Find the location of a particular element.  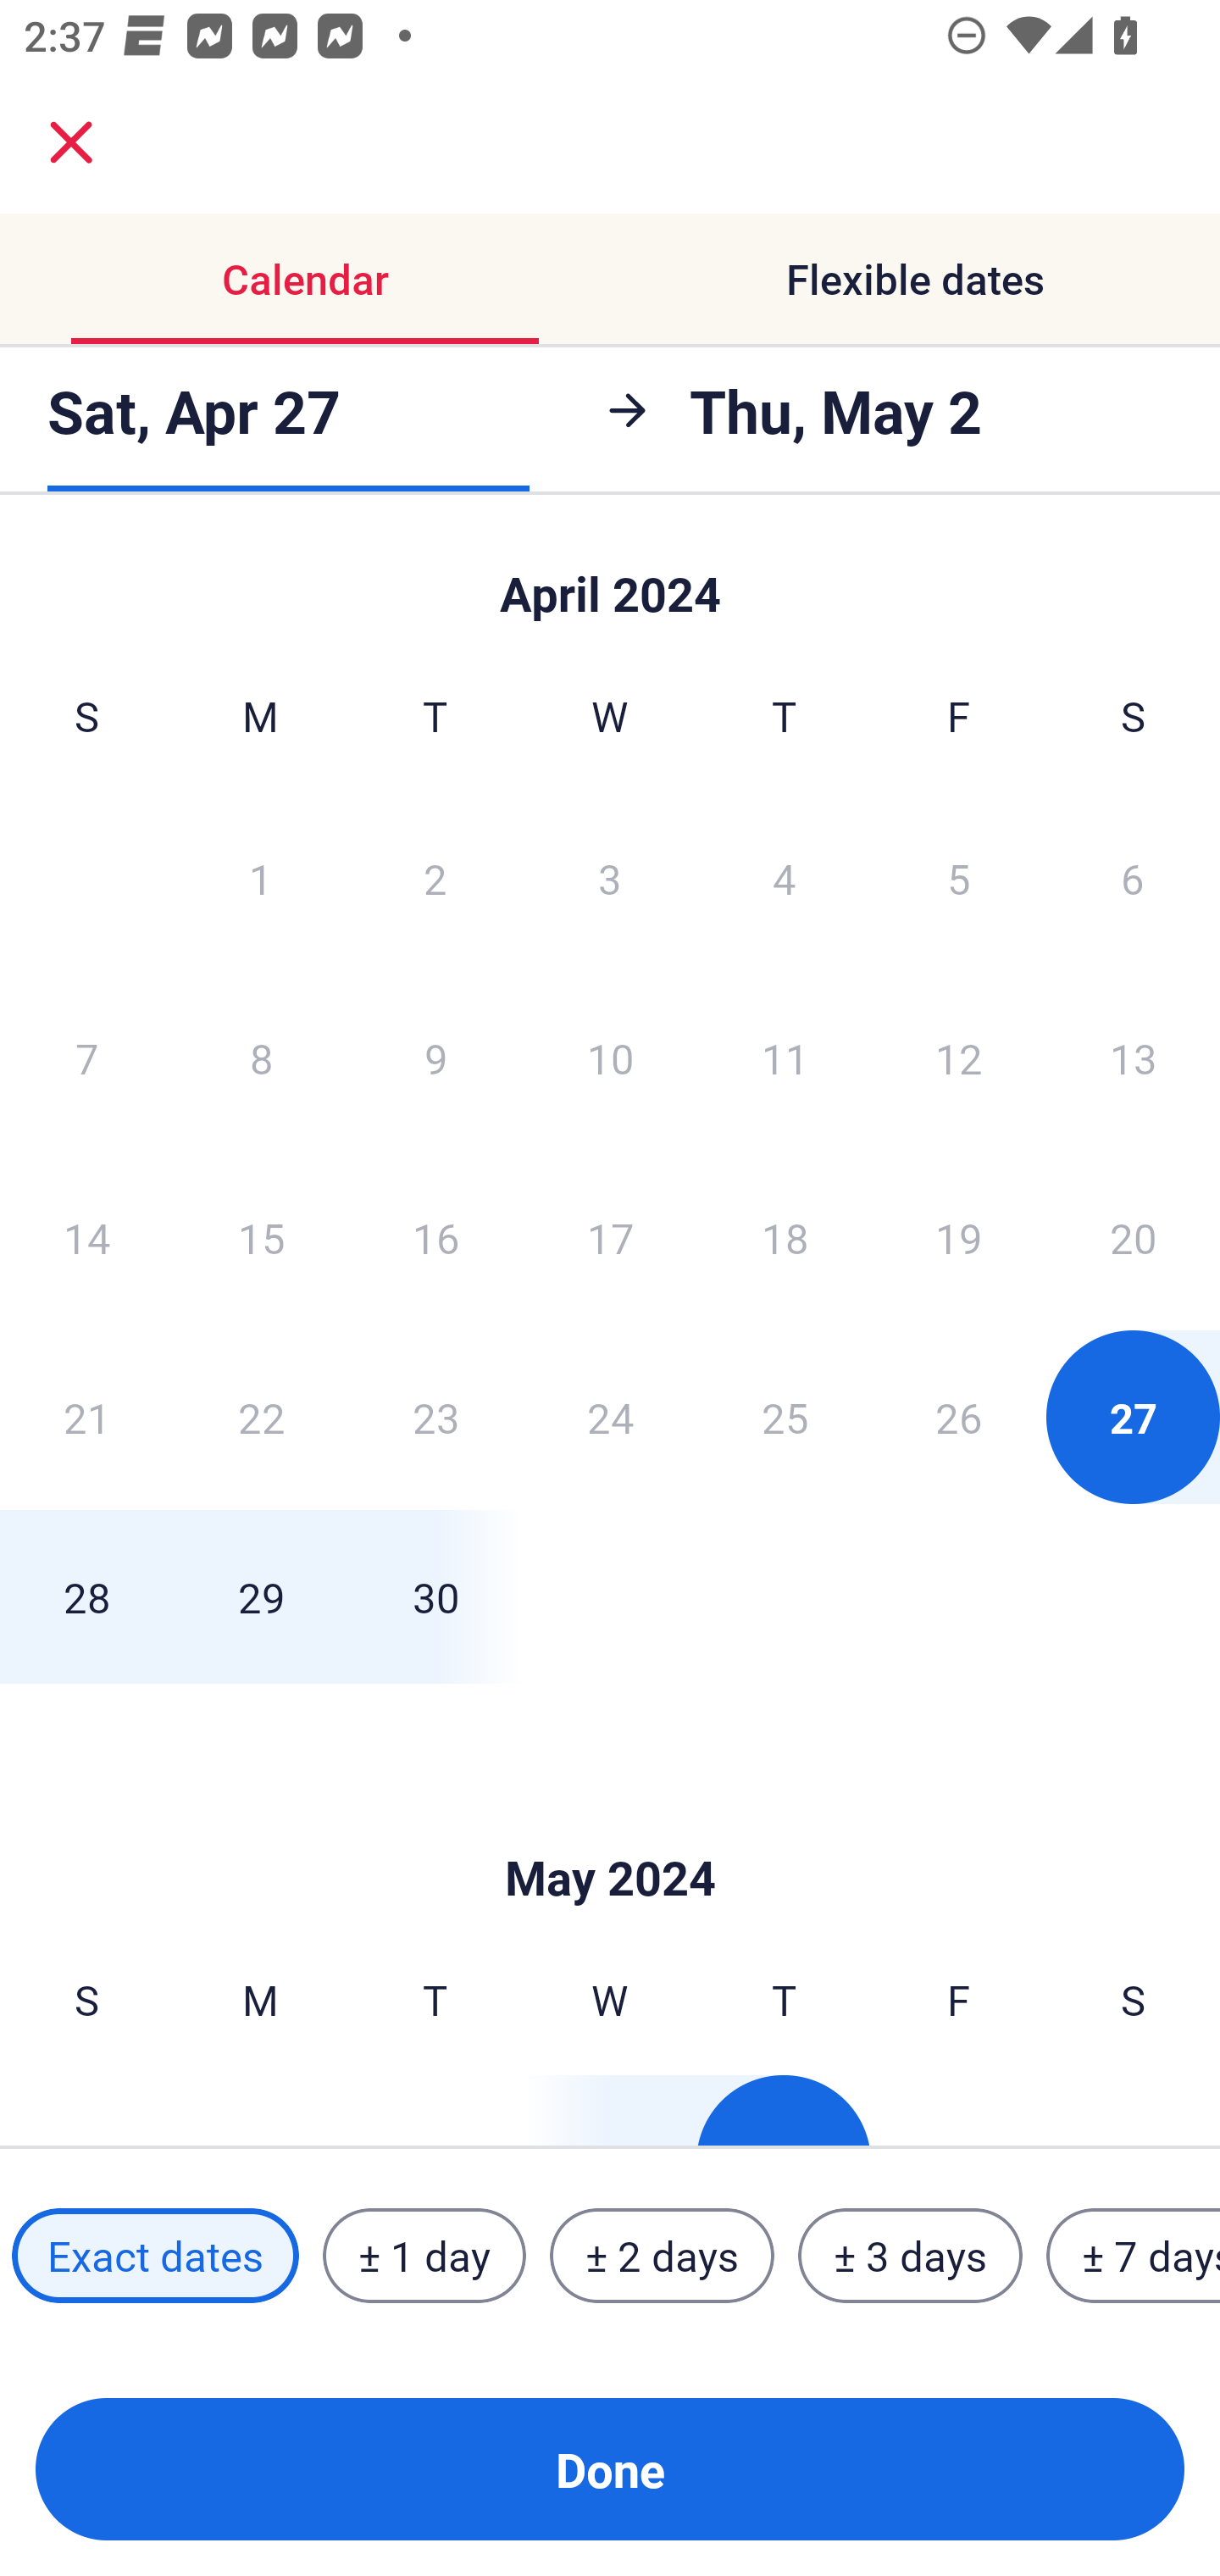

15 Monday, April 15, 2024 is located at coordinates (261, 1237).